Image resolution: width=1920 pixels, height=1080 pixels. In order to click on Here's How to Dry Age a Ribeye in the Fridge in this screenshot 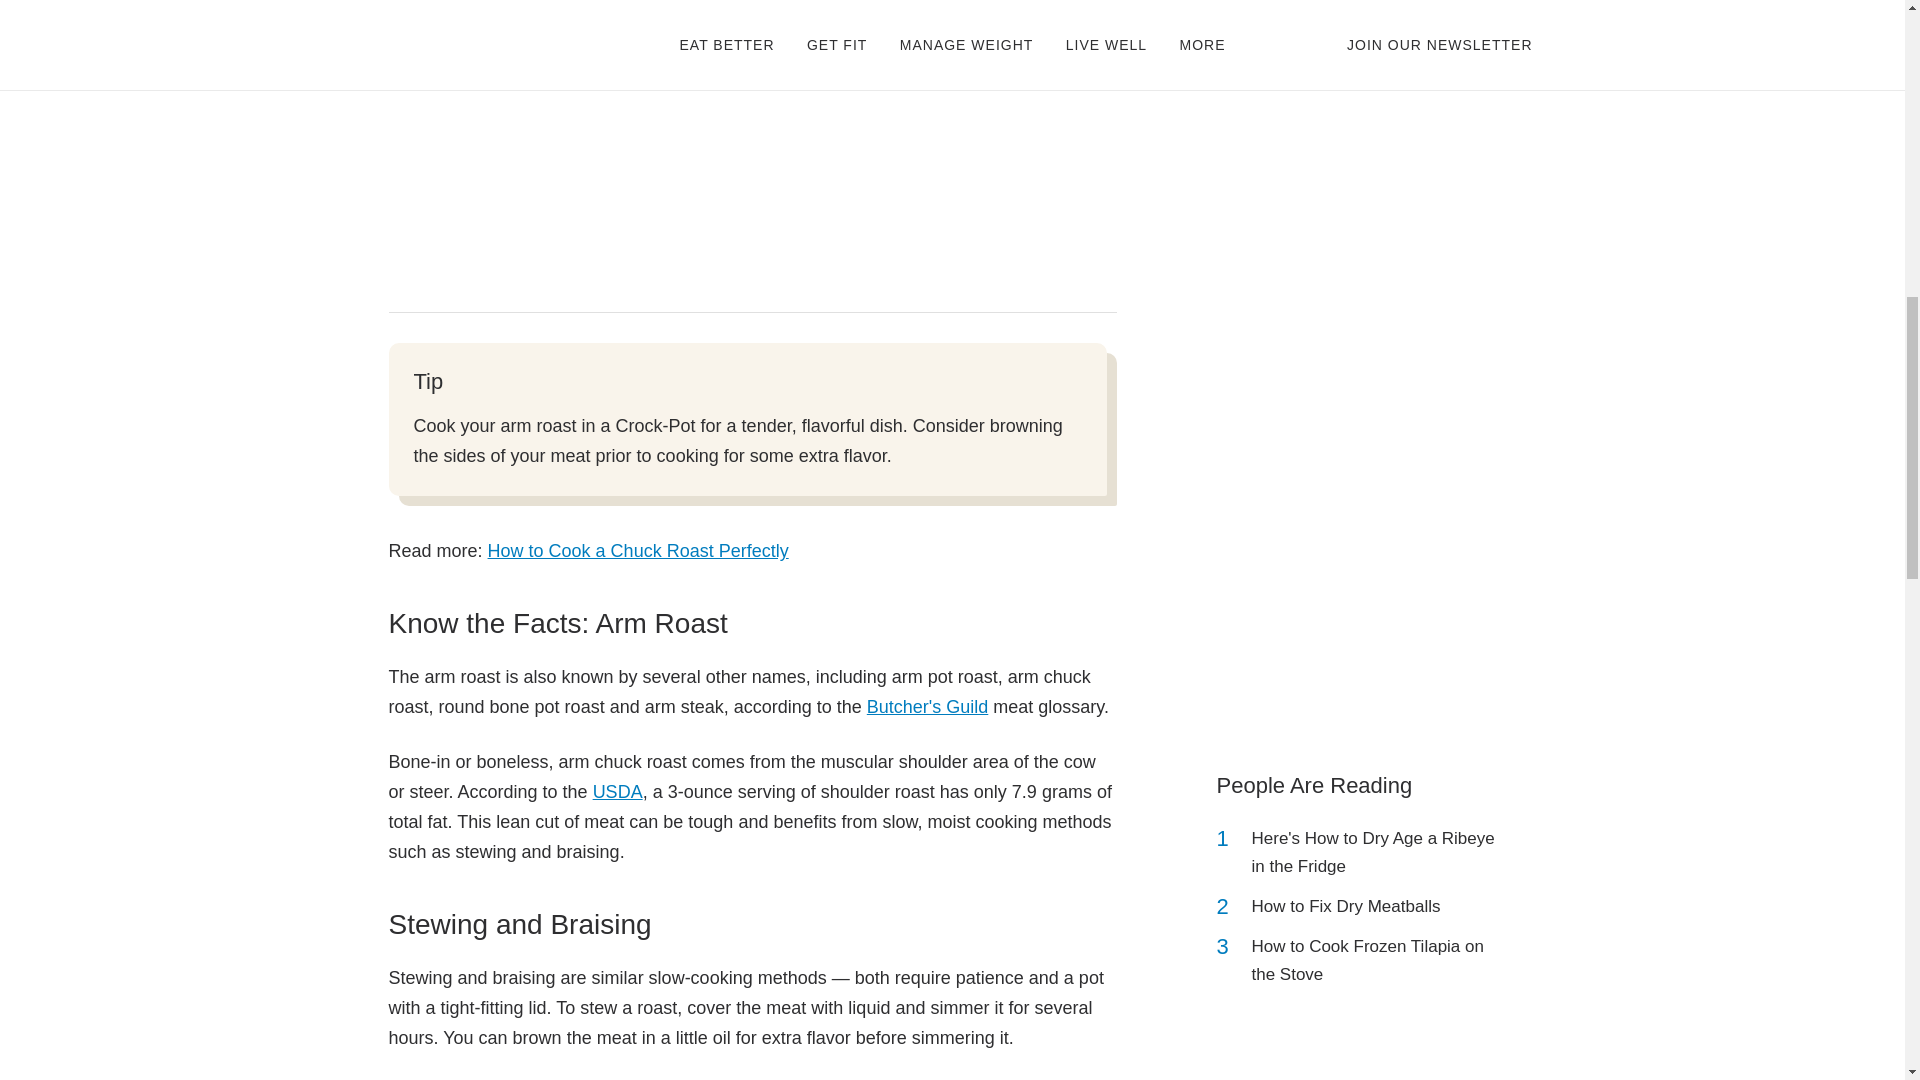, I will do `click(1374, 853)`.